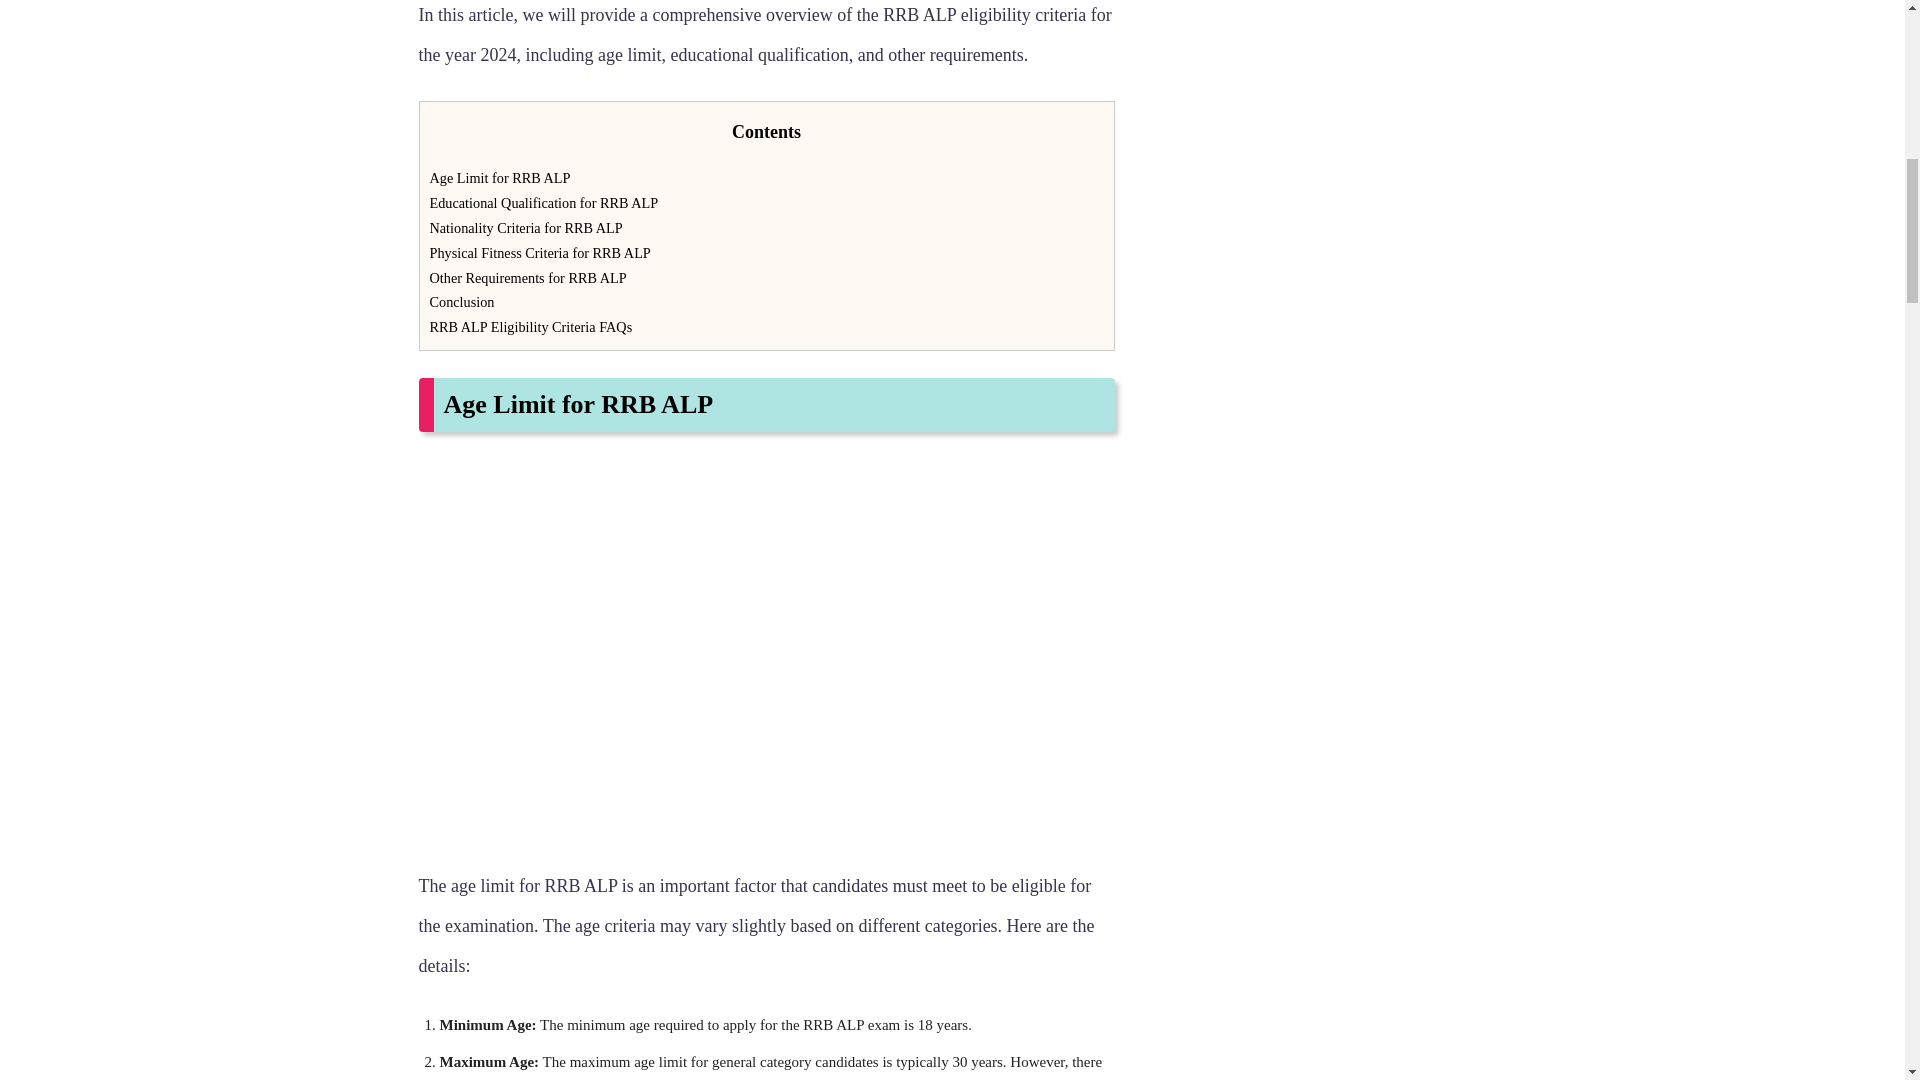 Image resolution: width=1920 pixels, height=1080 pixels. What do you see at coordinates (500, 177) in the screenshot?
I see `Age Limit for RRB ALP` at bounding box center [500, 177].